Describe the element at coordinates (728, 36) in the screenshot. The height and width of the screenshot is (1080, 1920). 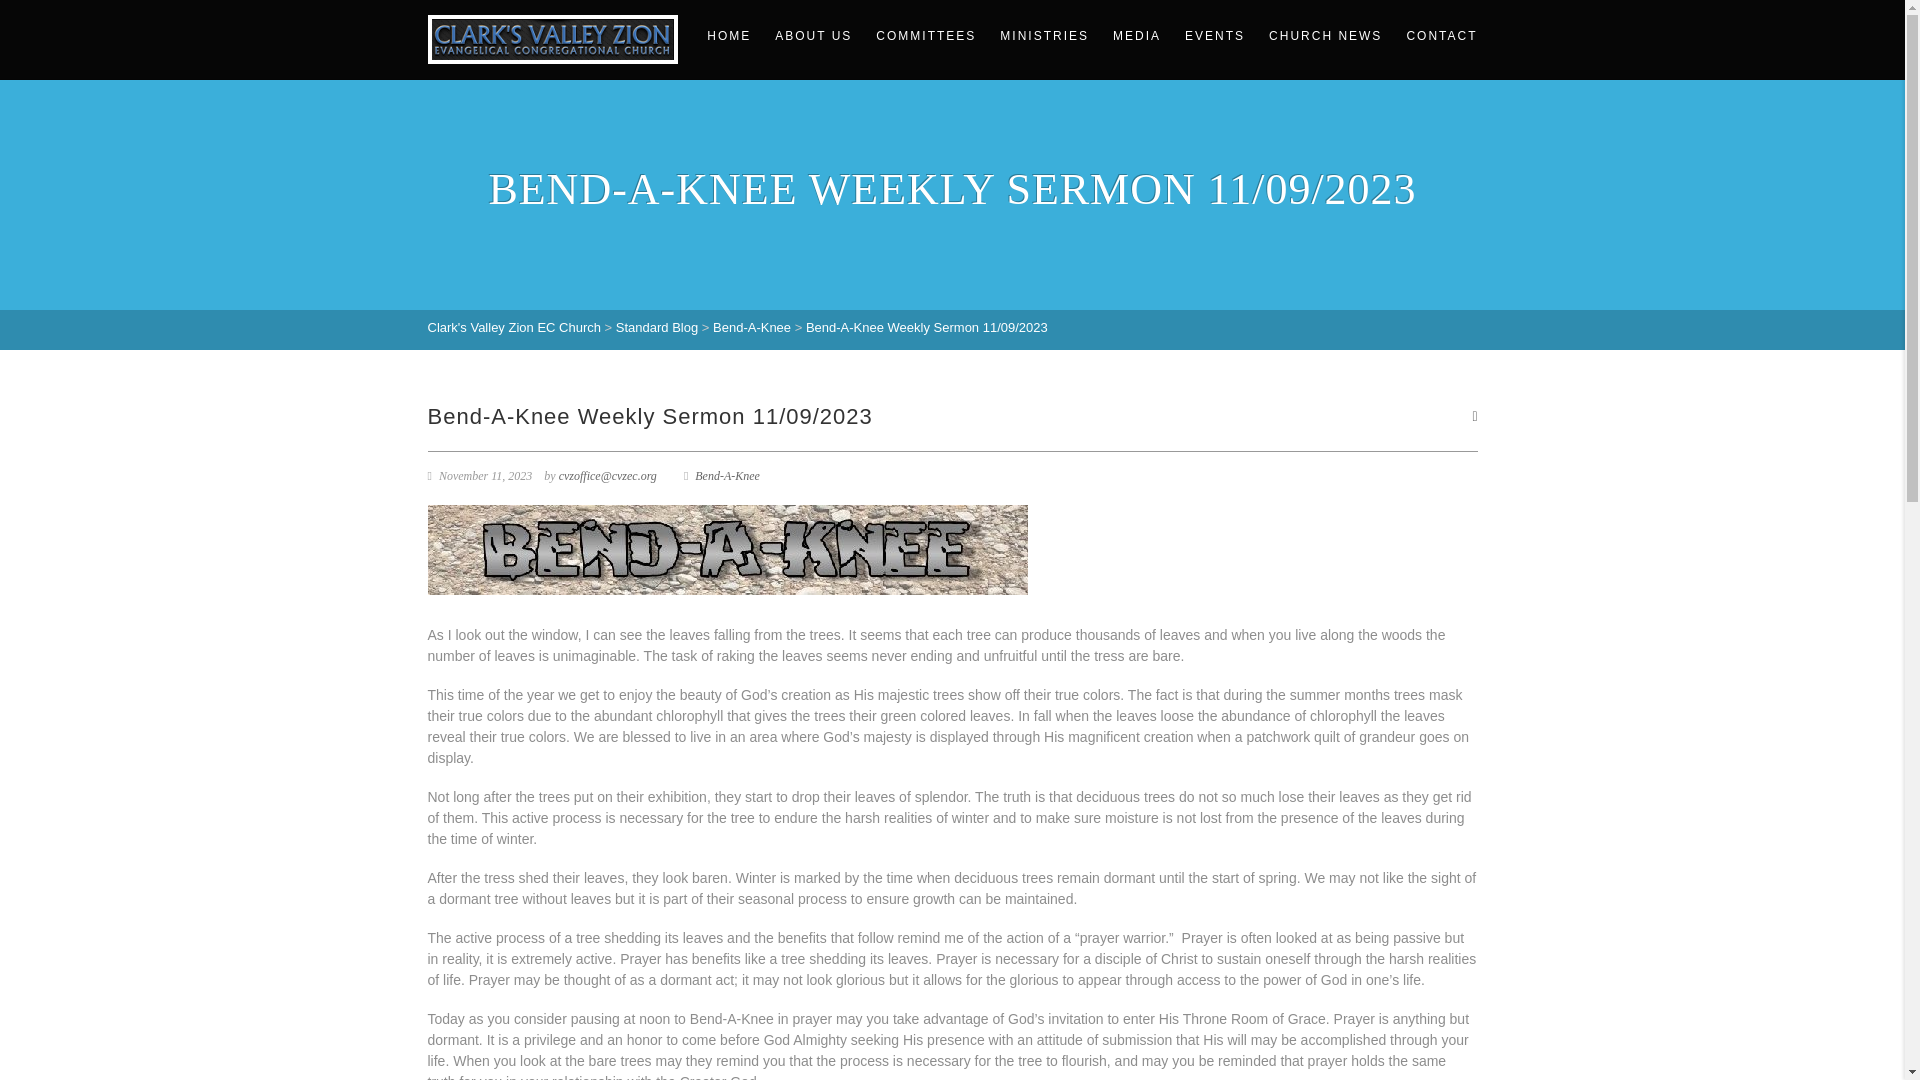
I see `HOME` at that location.